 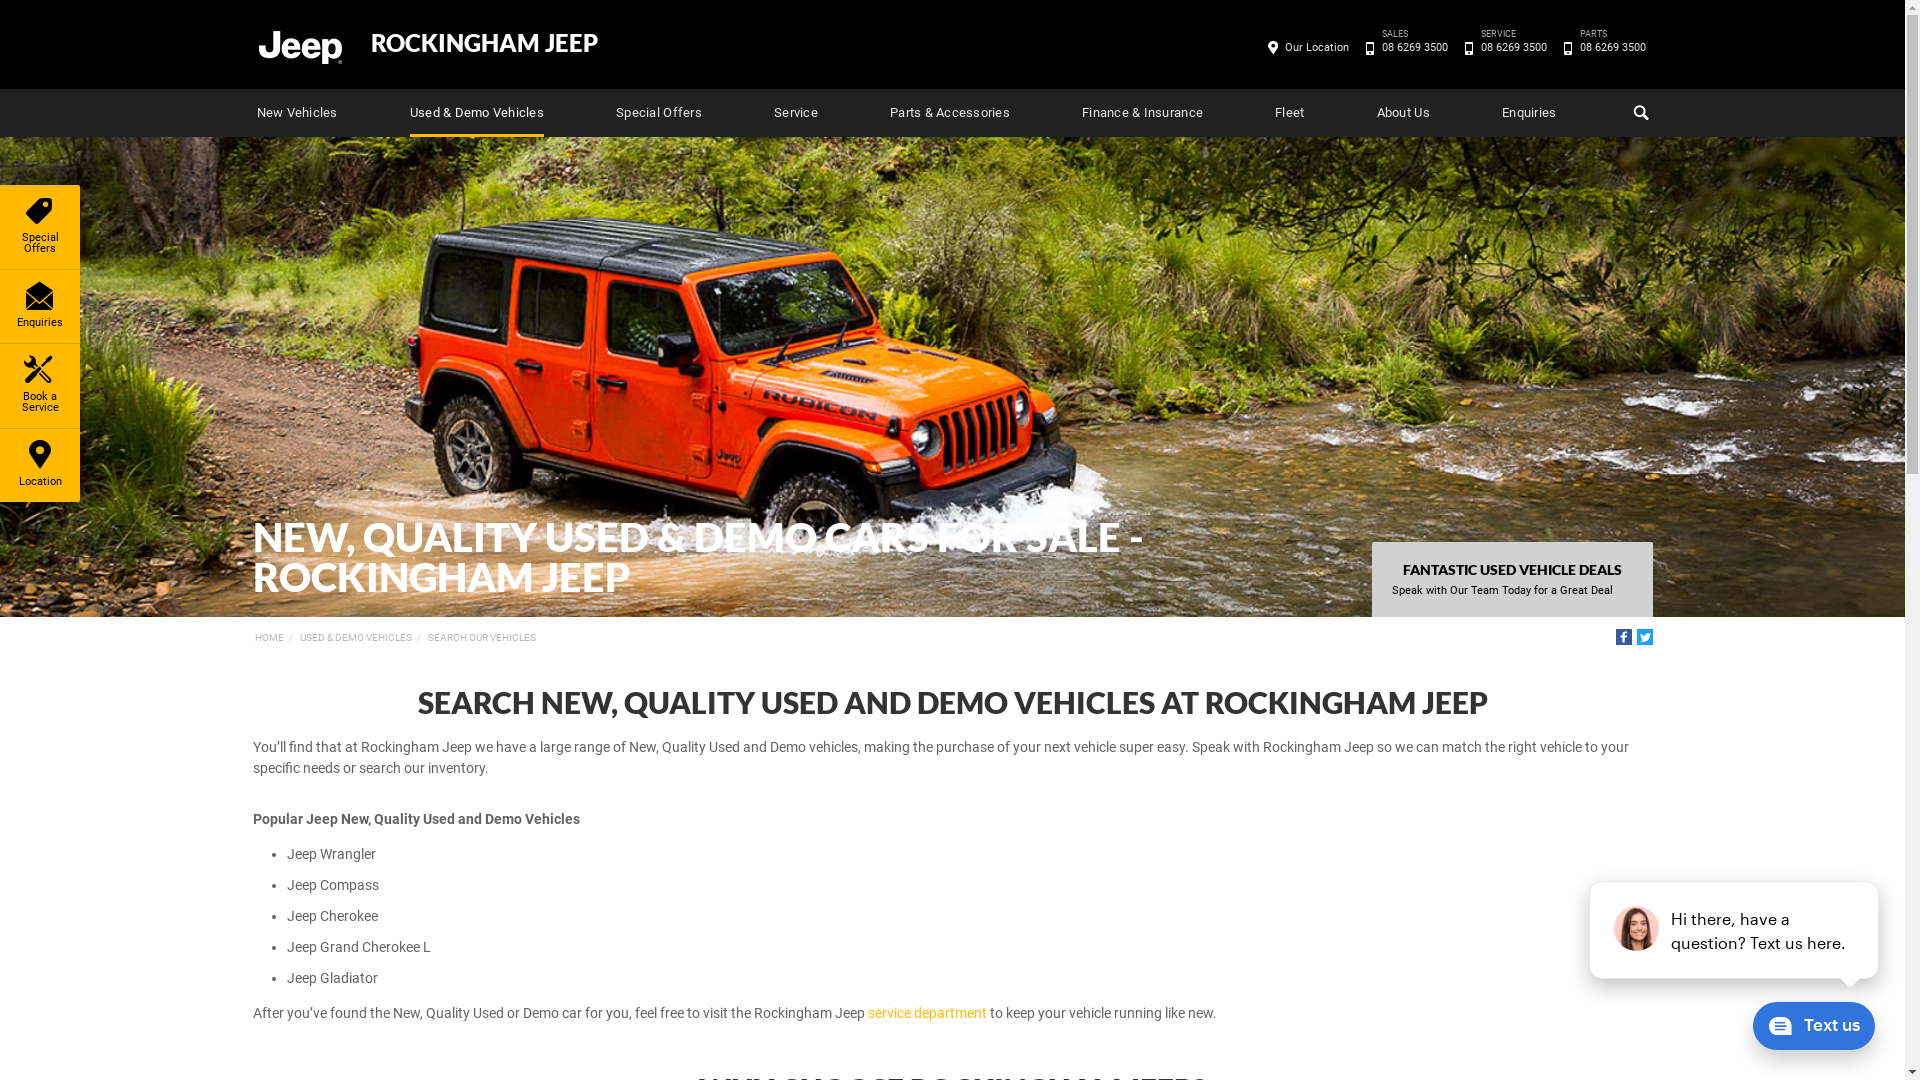 What do you see at coordinates (1404, 113) in the screenshot?
I see `About Us` at bounding box center [1404, 113].